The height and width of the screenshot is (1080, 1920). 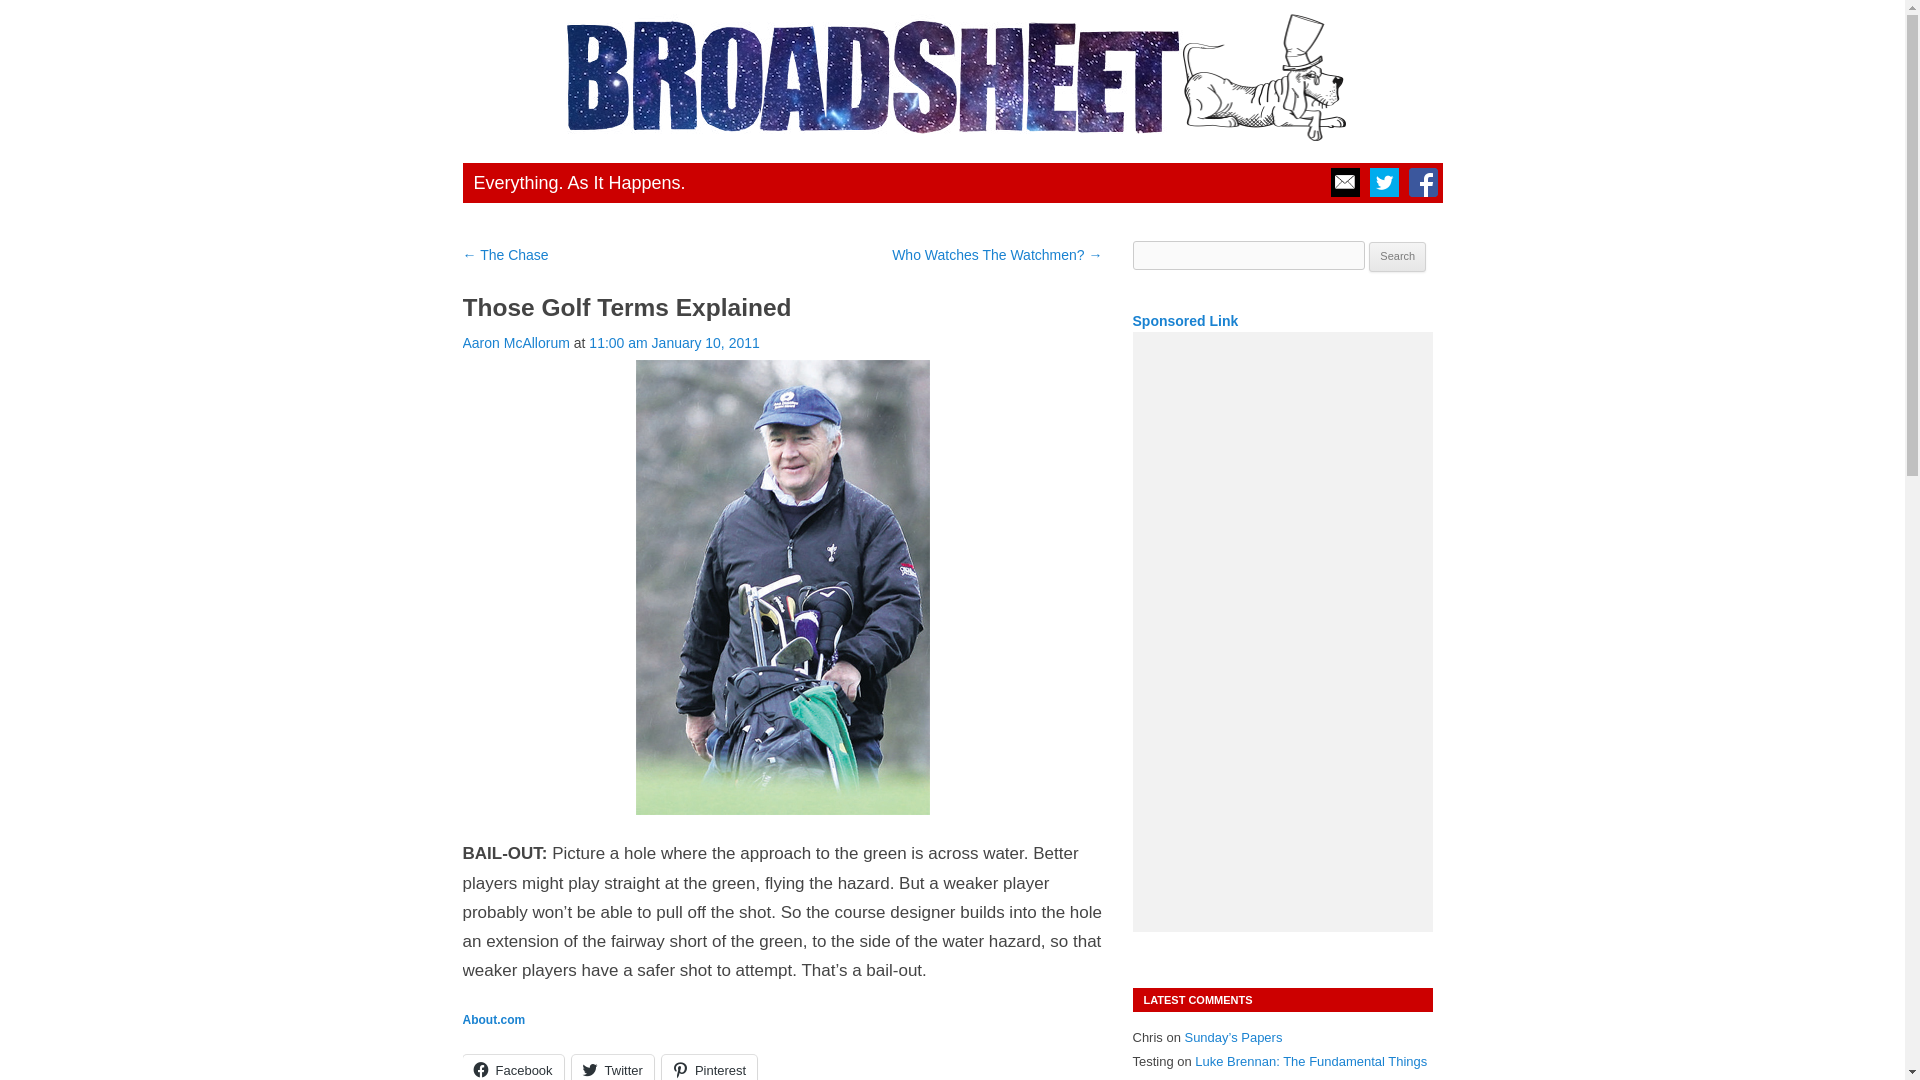 I want to click on Click to share on Twitter, so click(x=613, y=1068).